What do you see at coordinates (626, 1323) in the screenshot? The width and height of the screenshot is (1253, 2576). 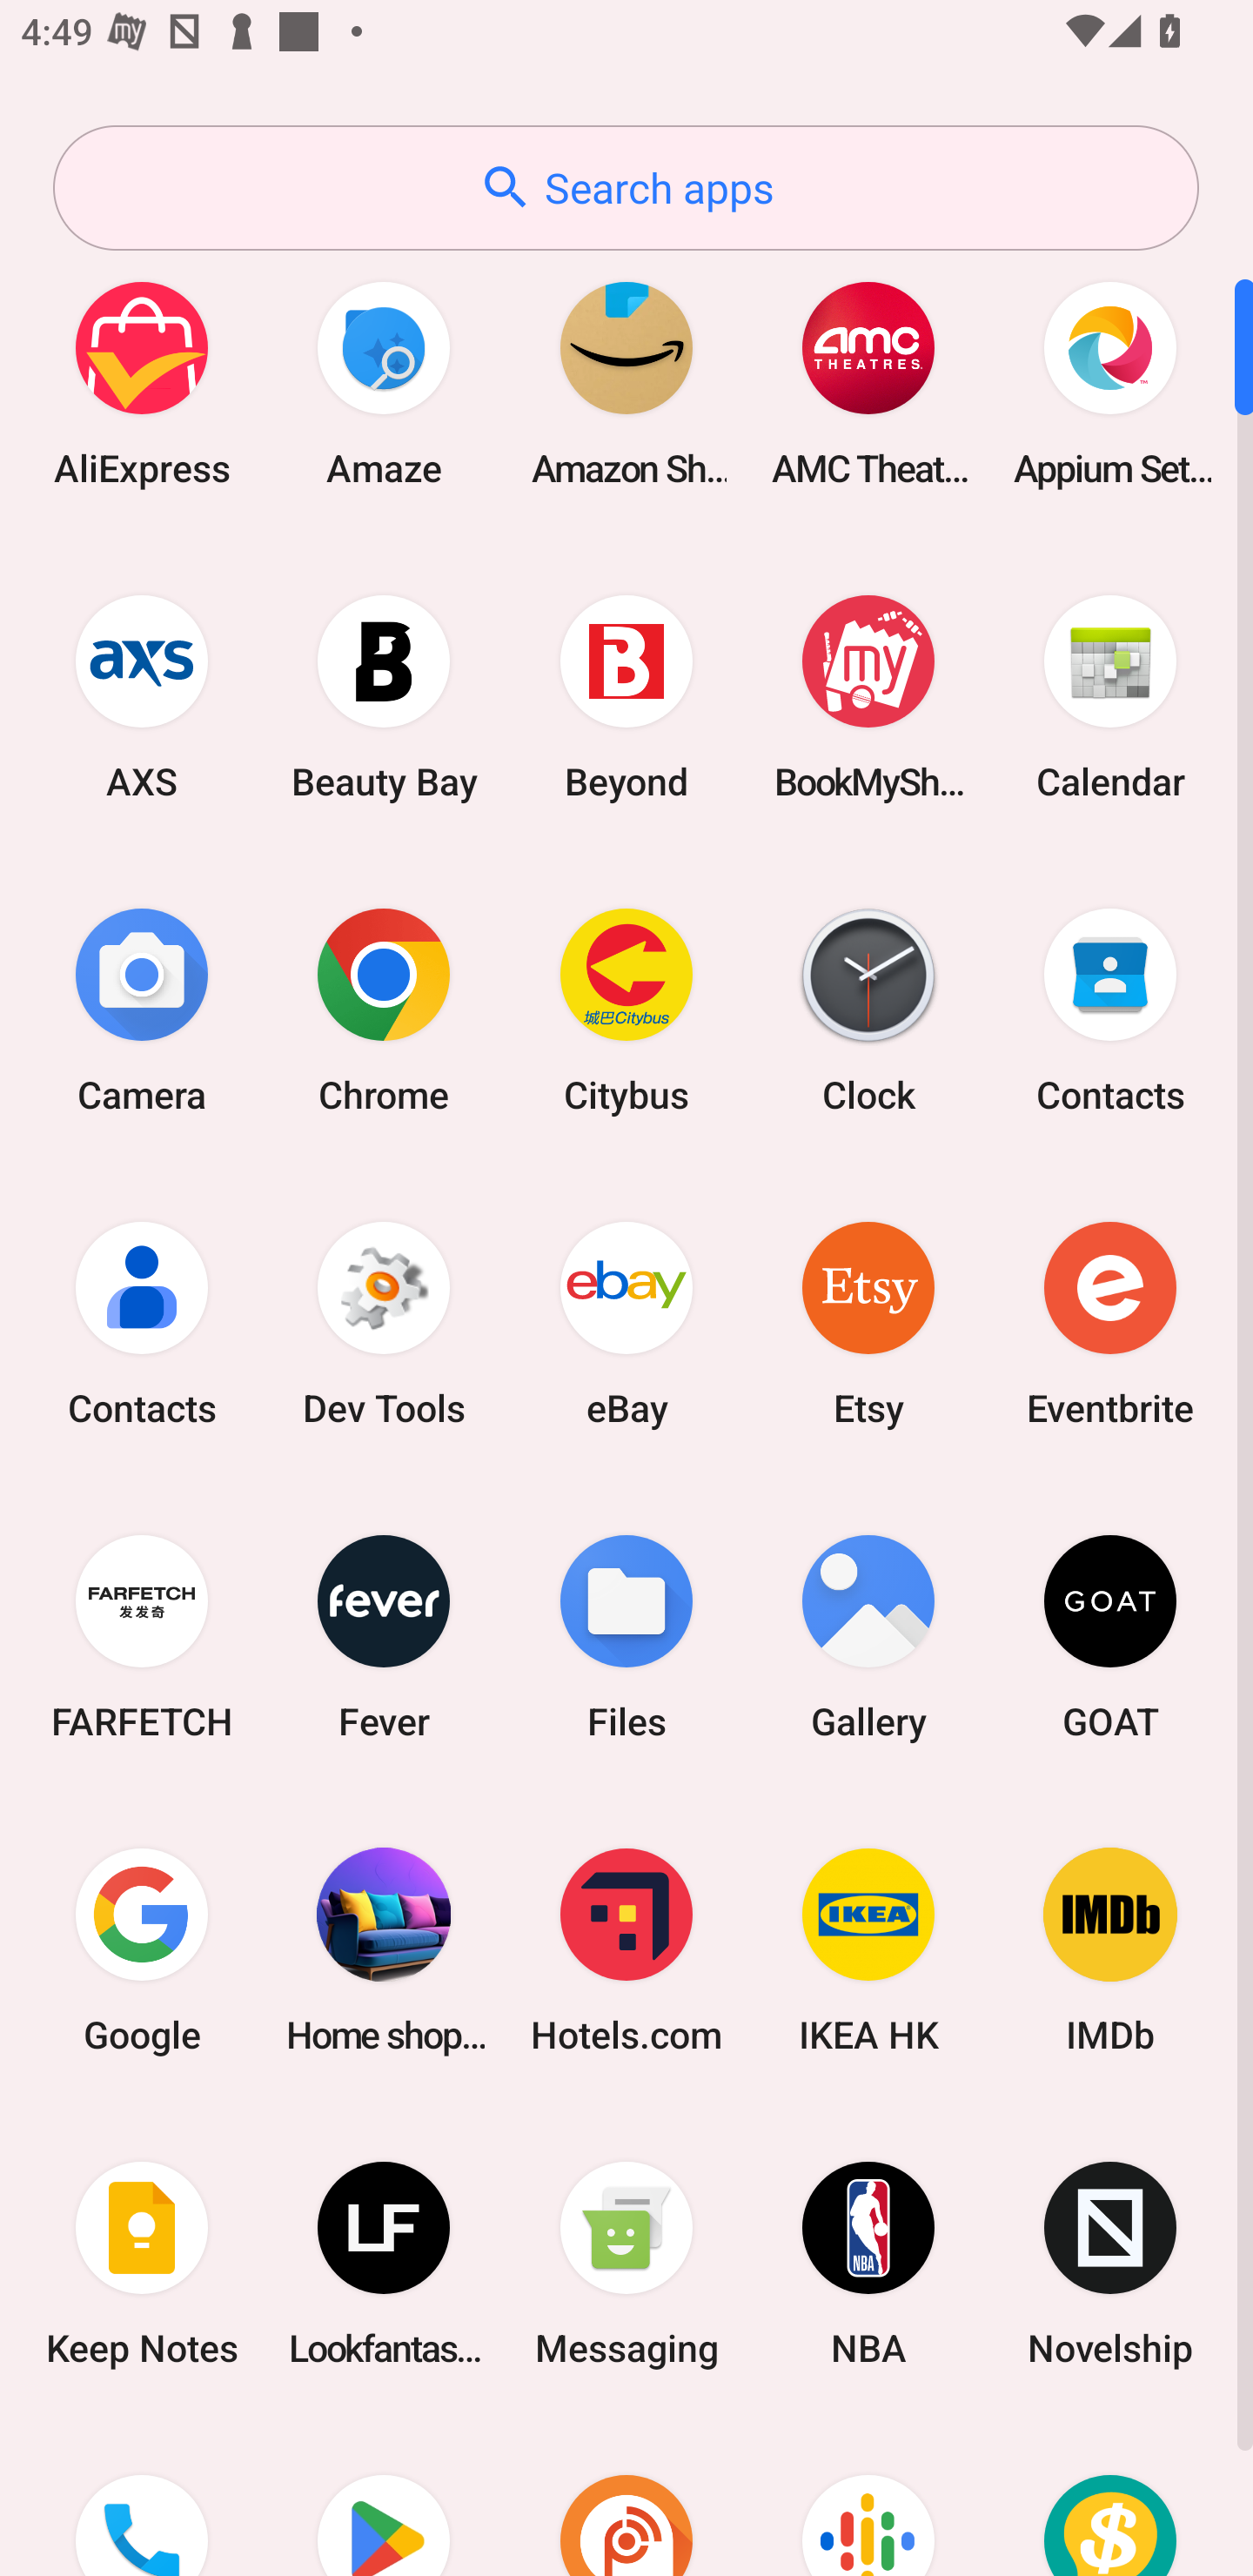 I see `eBay` at bounding box center [626, 1323].